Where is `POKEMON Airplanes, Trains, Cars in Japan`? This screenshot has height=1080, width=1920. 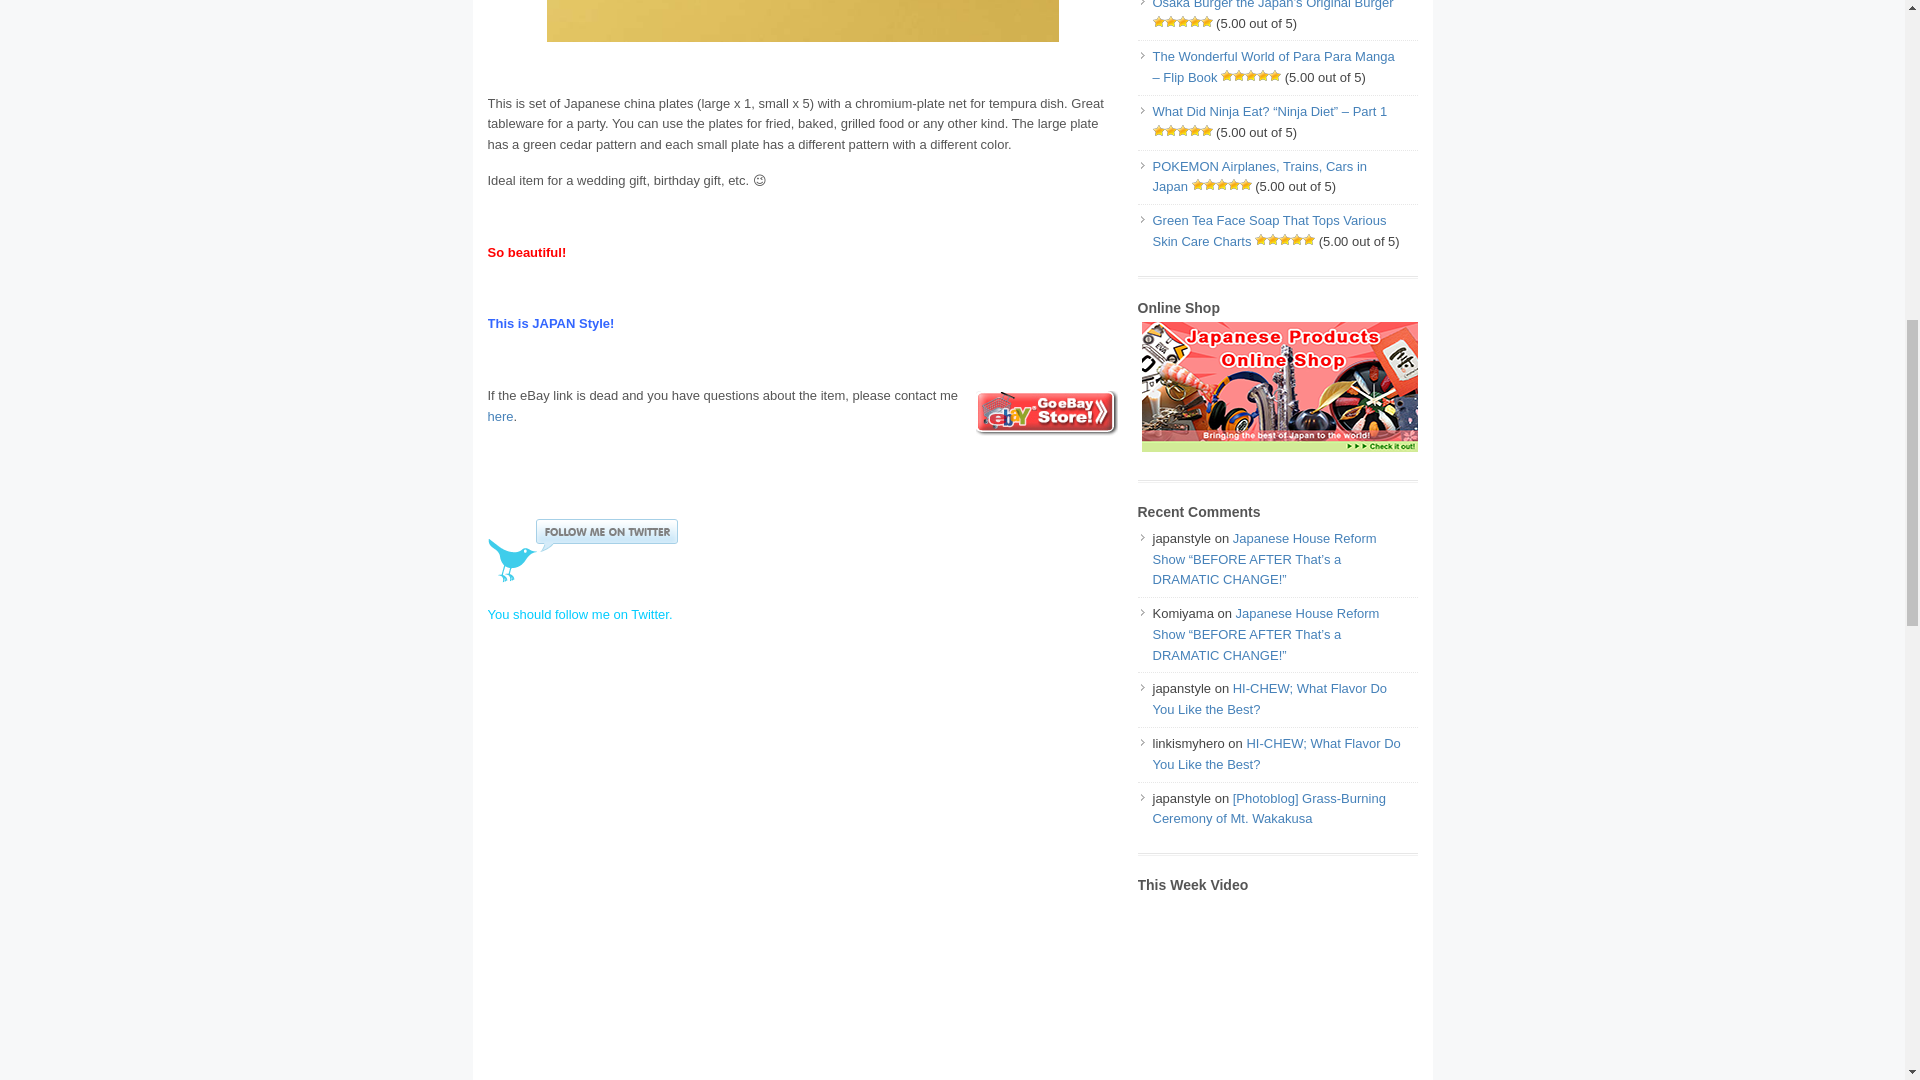 POKEMON Airplanes, Trains, Cars in Japan is located at coordinates (1260, 176).